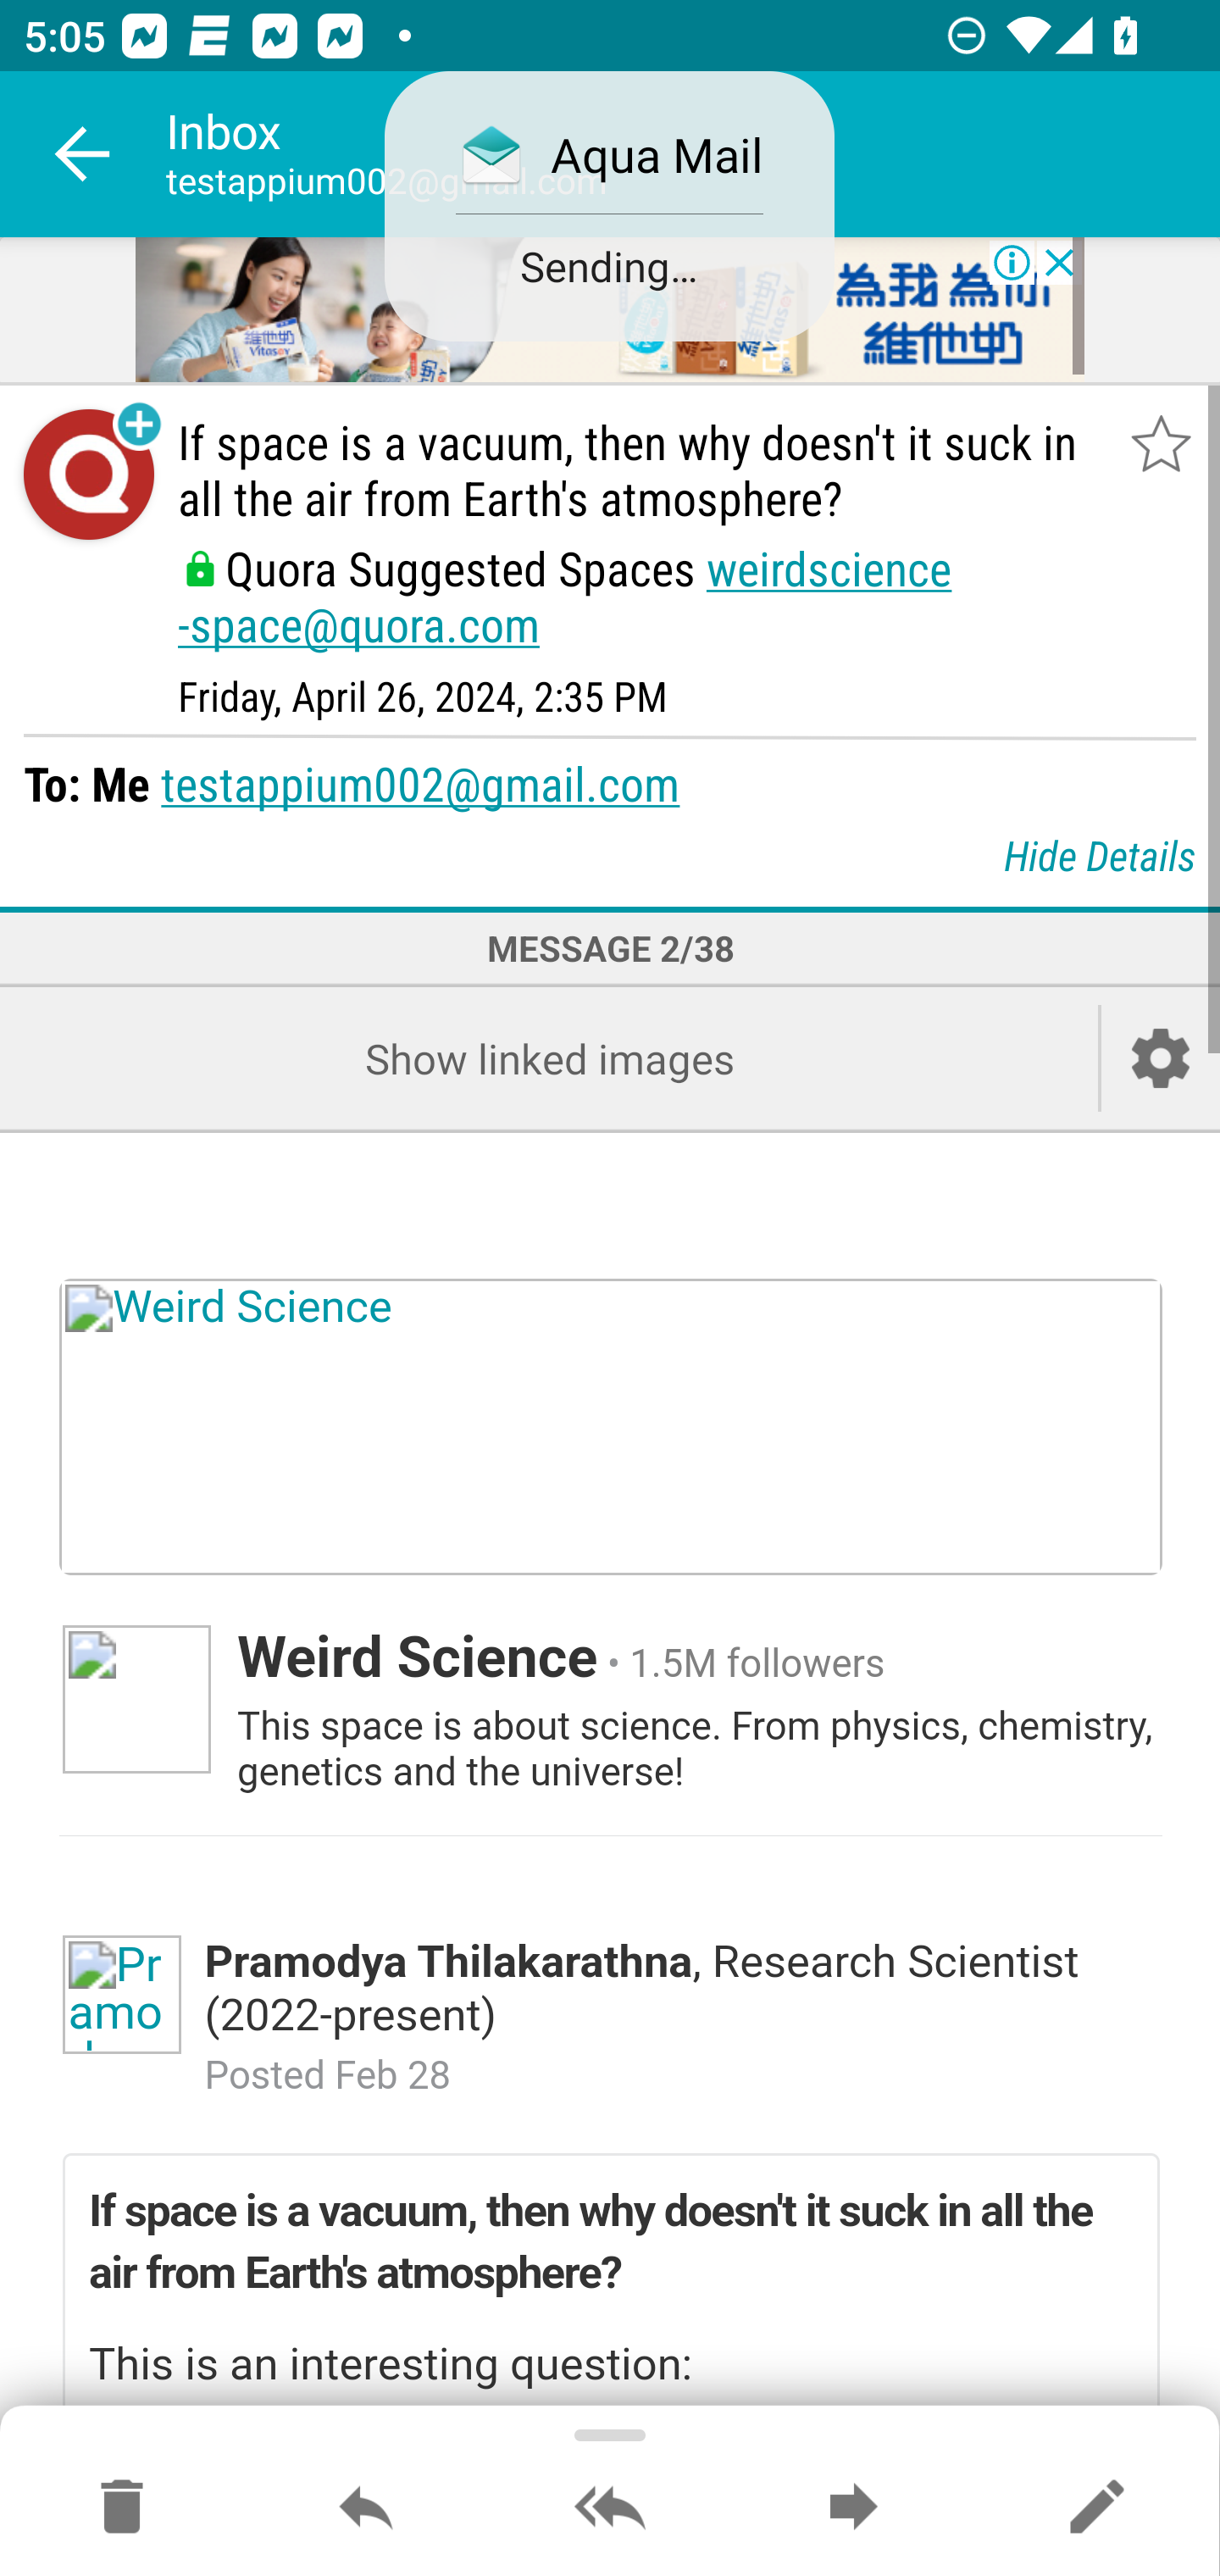 The width and height of the screenshot is (1220, 2576). What do you see at coordinates (447, 1961) in the screenshot?
I see `Pramodya Thilakarathna` at bounding box center [447, 1961].